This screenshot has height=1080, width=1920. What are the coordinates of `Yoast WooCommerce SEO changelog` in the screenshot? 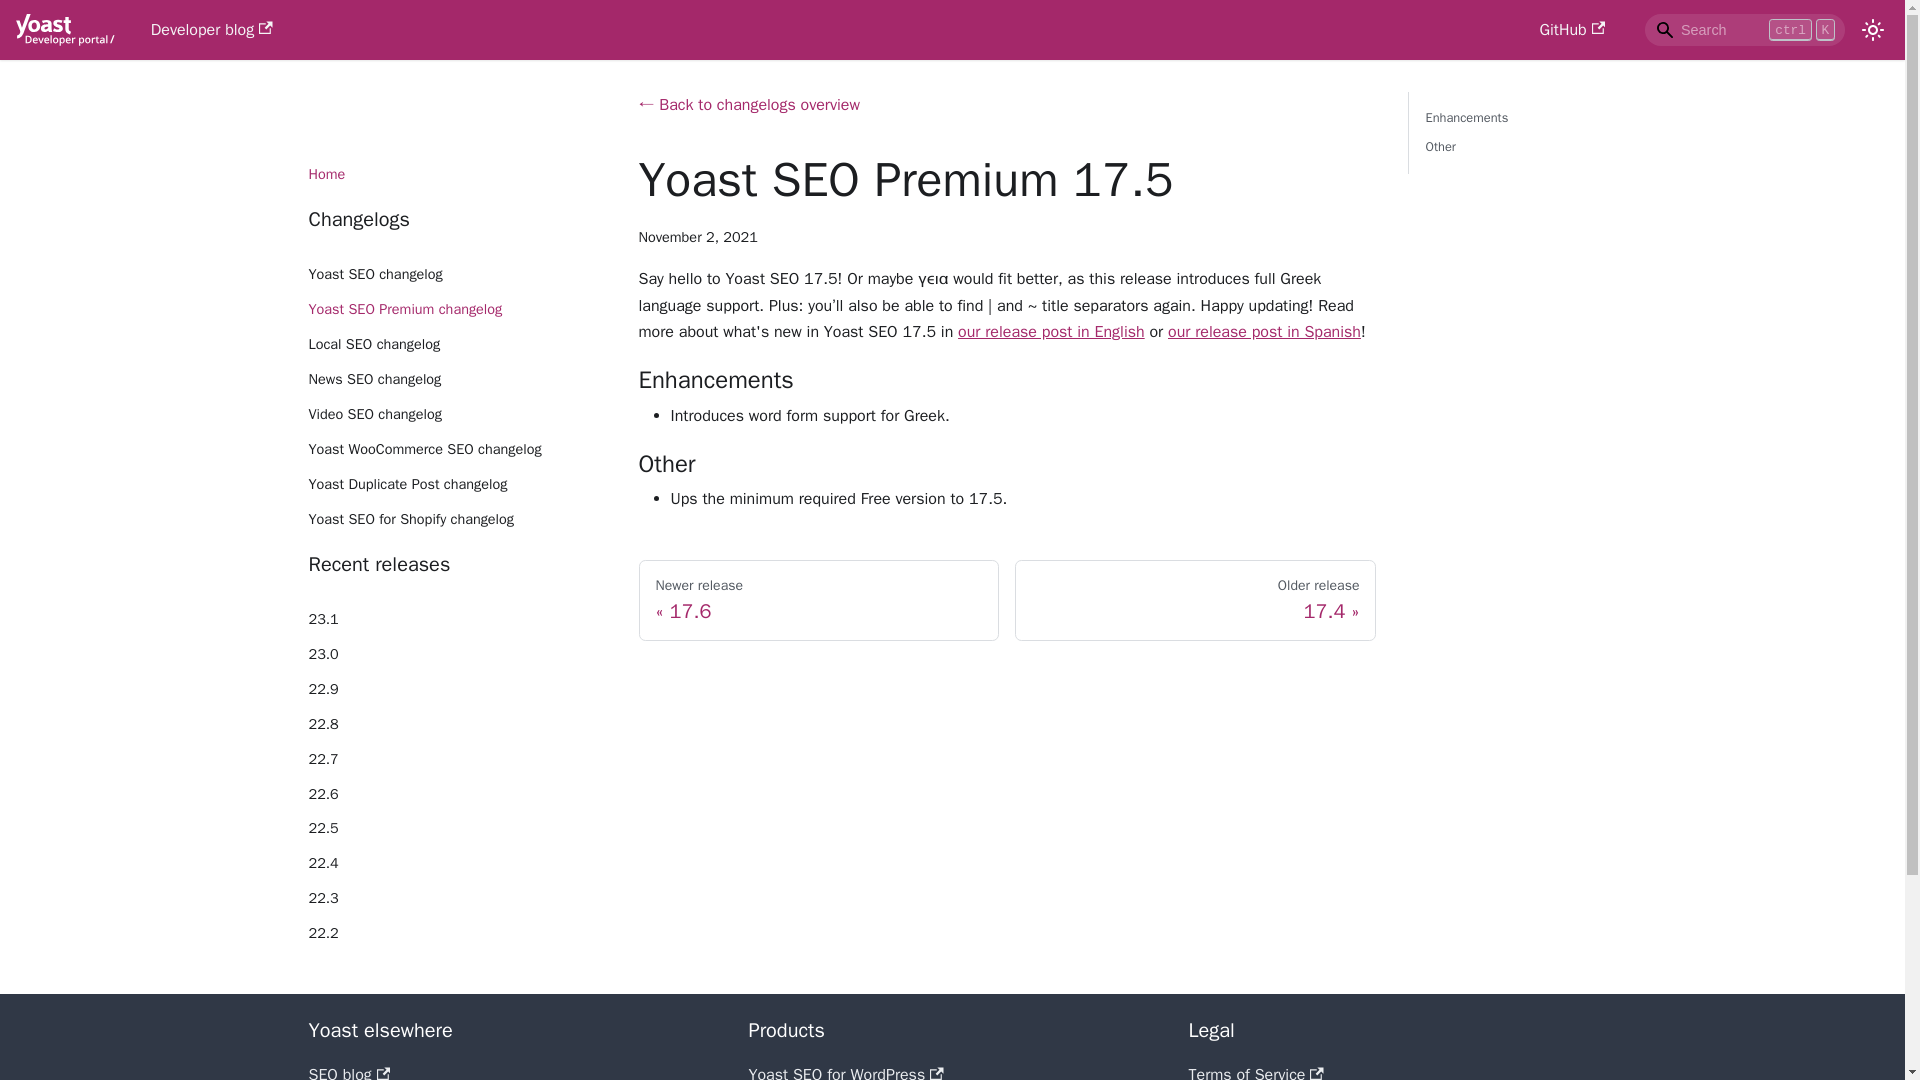 It's located at (1051, 332).